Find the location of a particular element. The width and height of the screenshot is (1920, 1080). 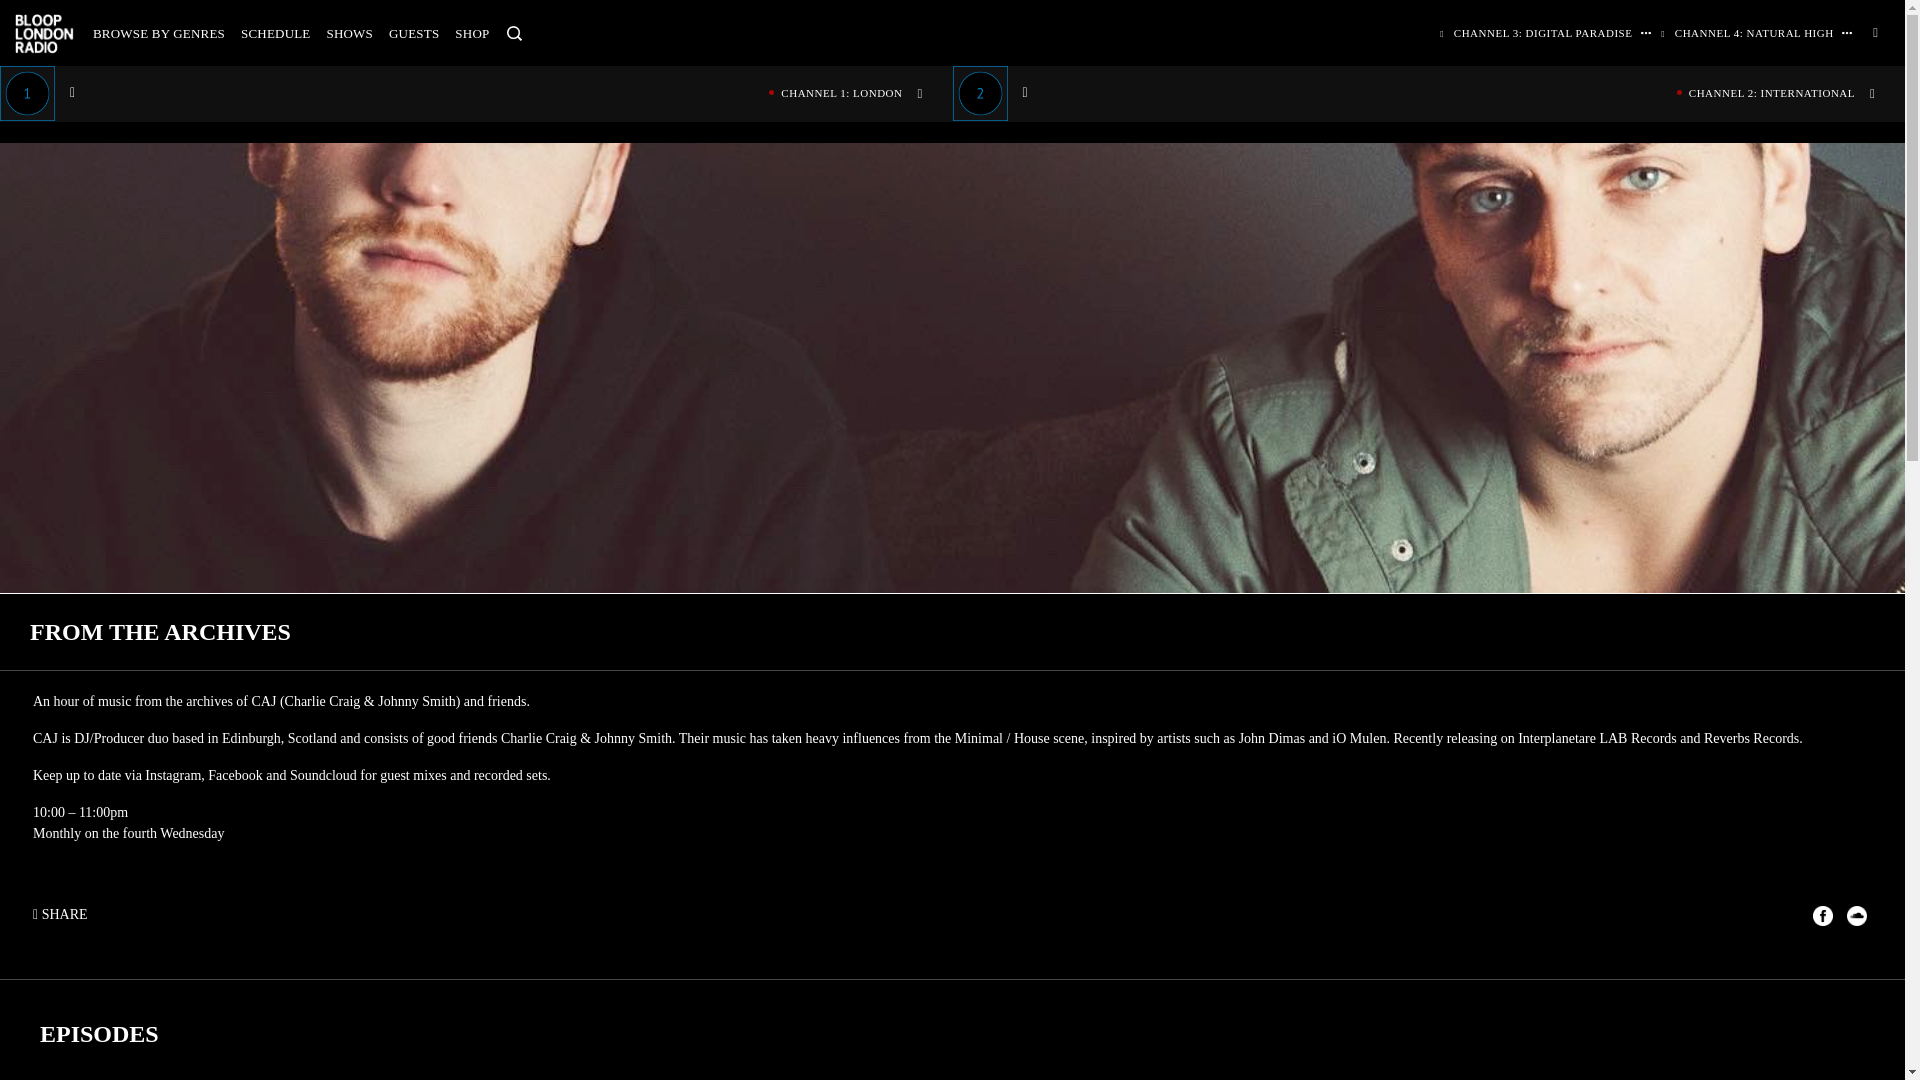

   CHANNEL 3: DIGITAL PARADISE is located at coordinates (1538, 32).